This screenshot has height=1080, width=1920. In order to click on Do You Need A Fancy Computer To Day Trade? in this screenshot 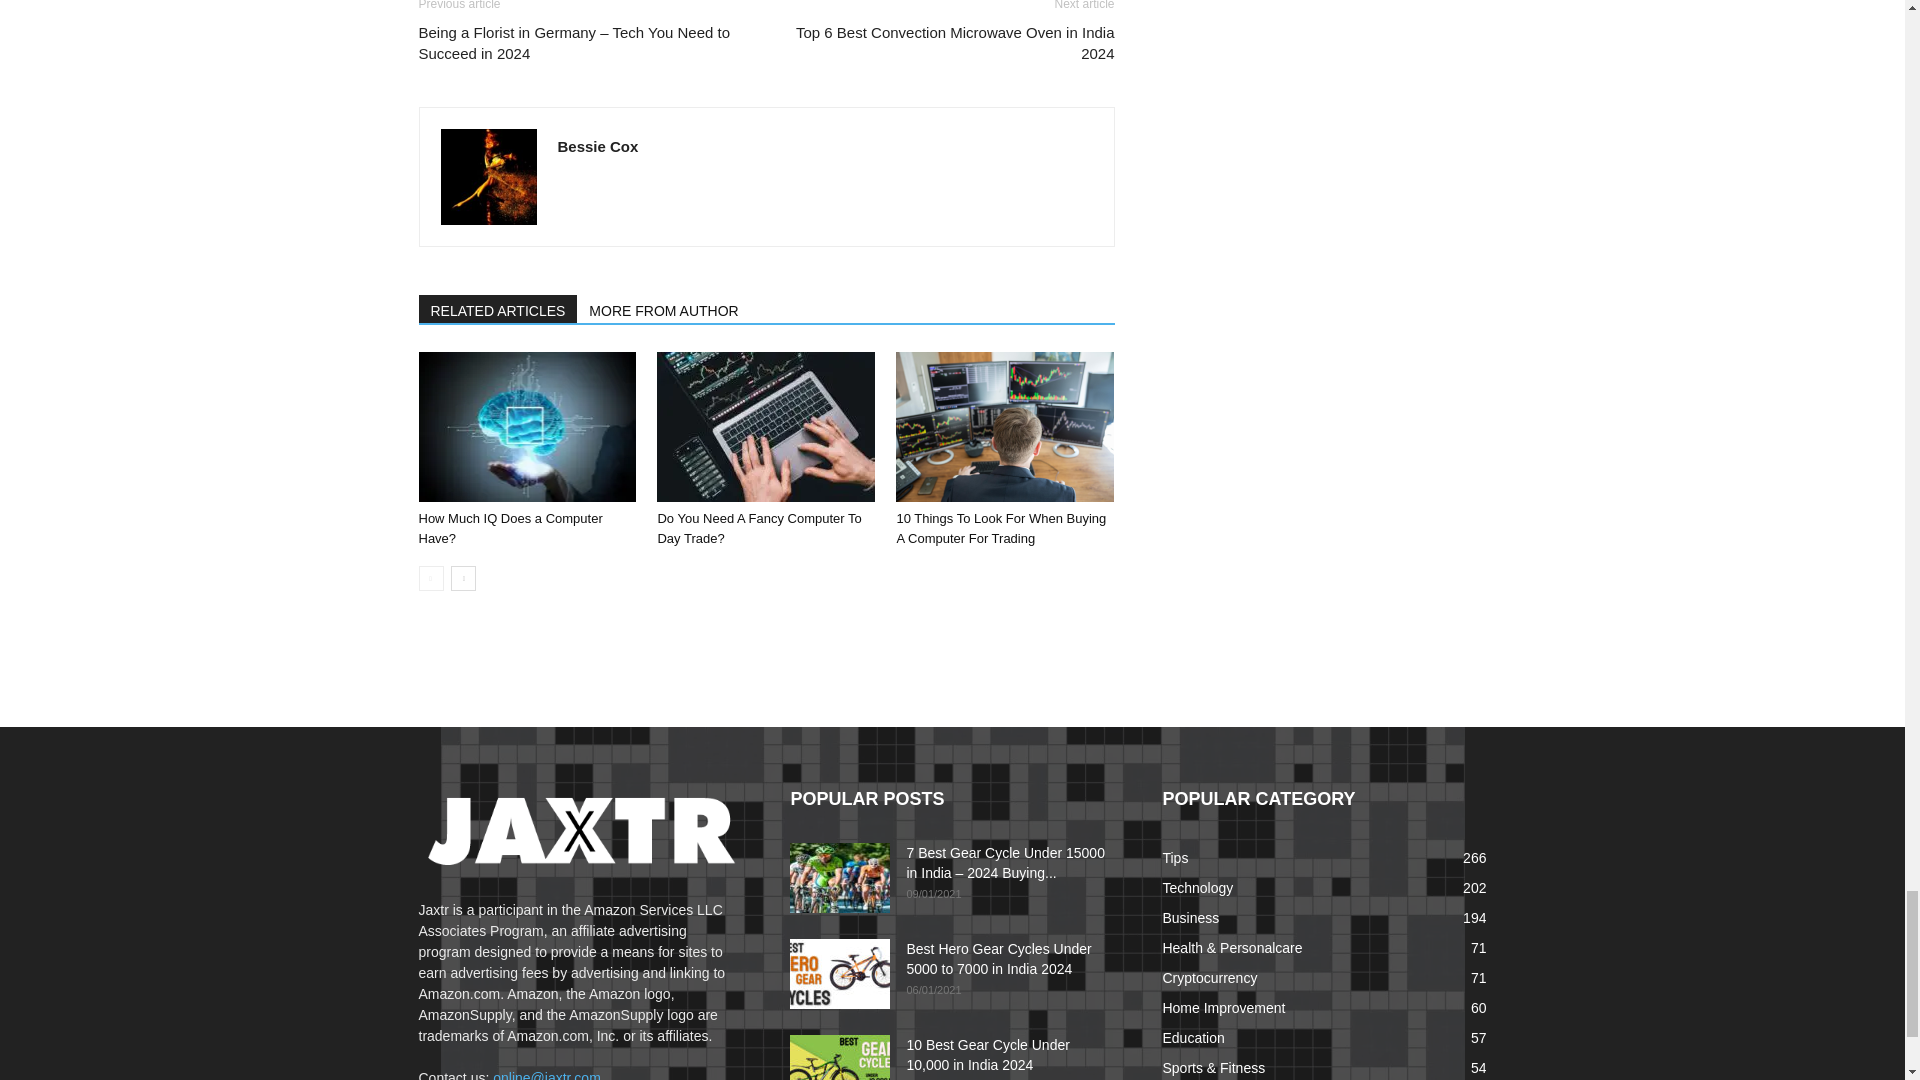, I will do `click(766, 427)`.